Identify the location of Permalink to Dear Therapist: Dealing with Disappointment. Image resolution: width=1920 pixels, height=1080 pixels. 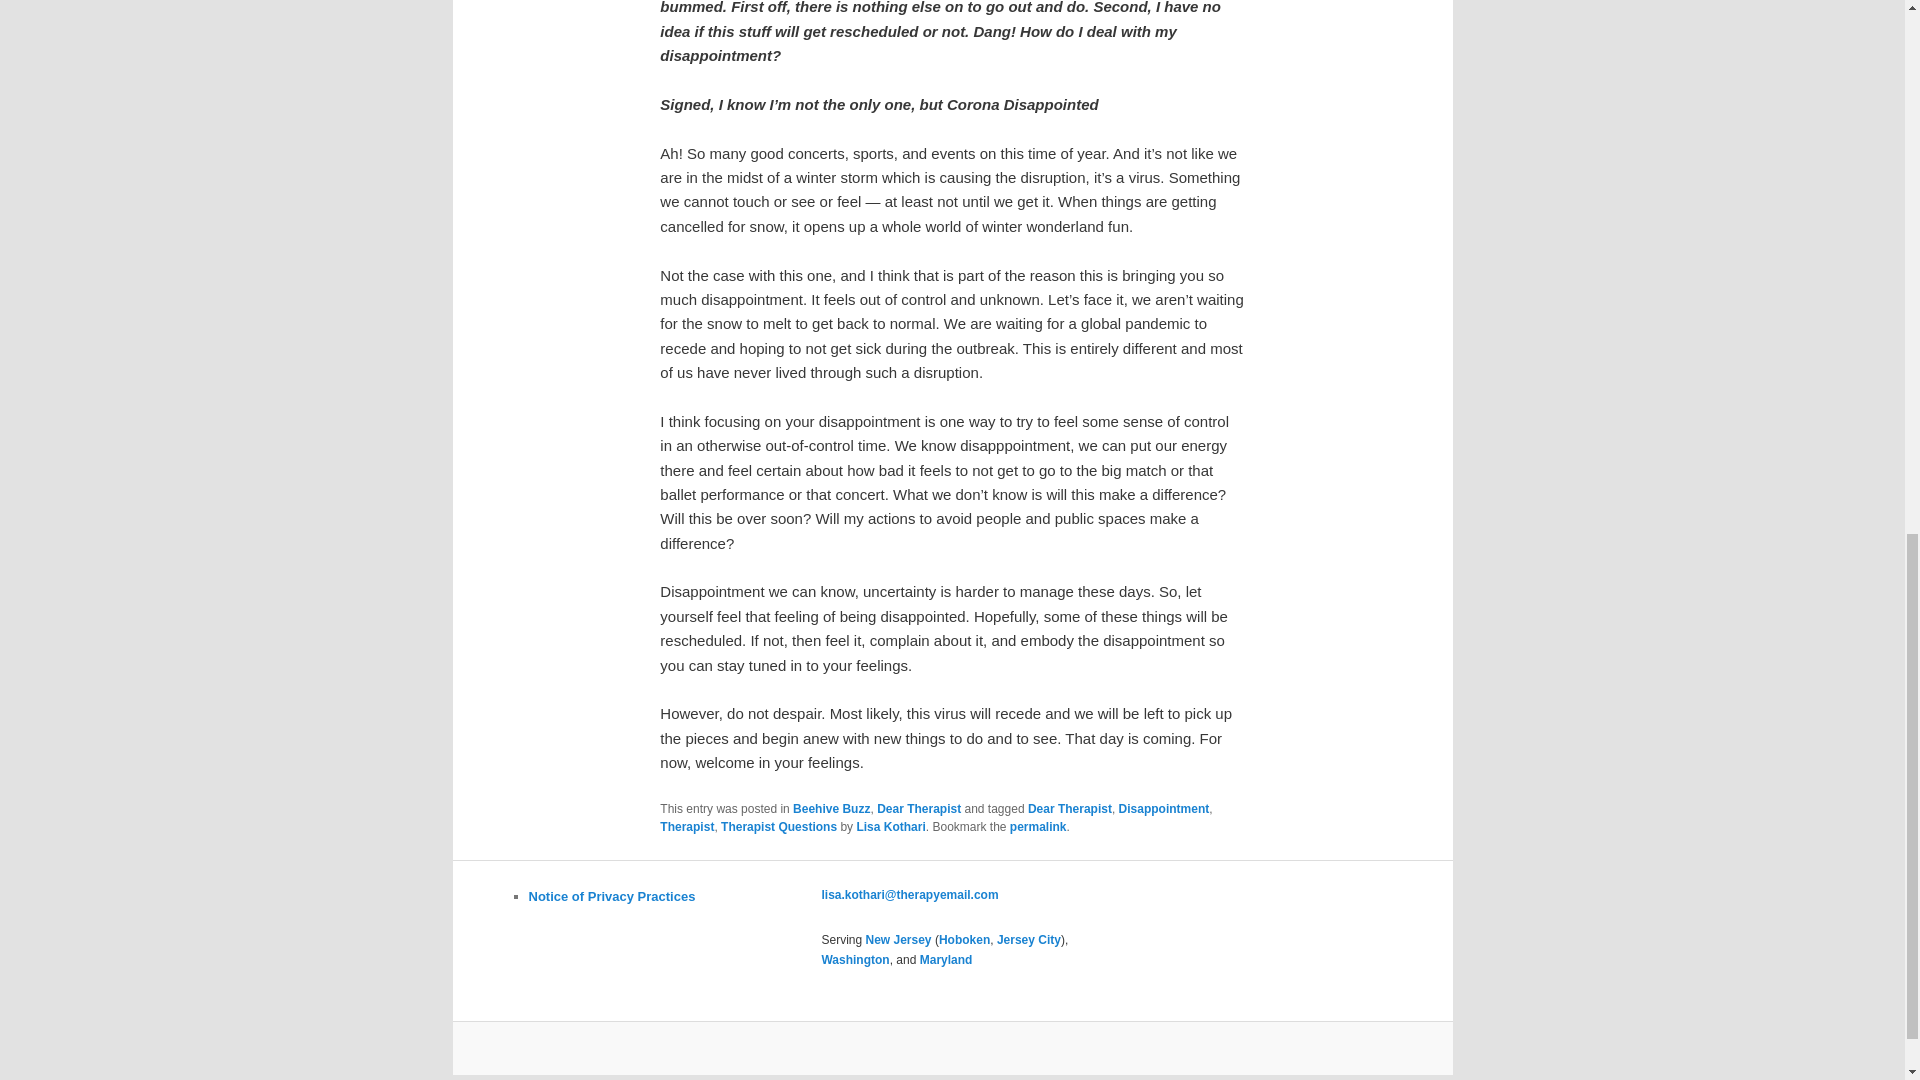
(1038, 826).